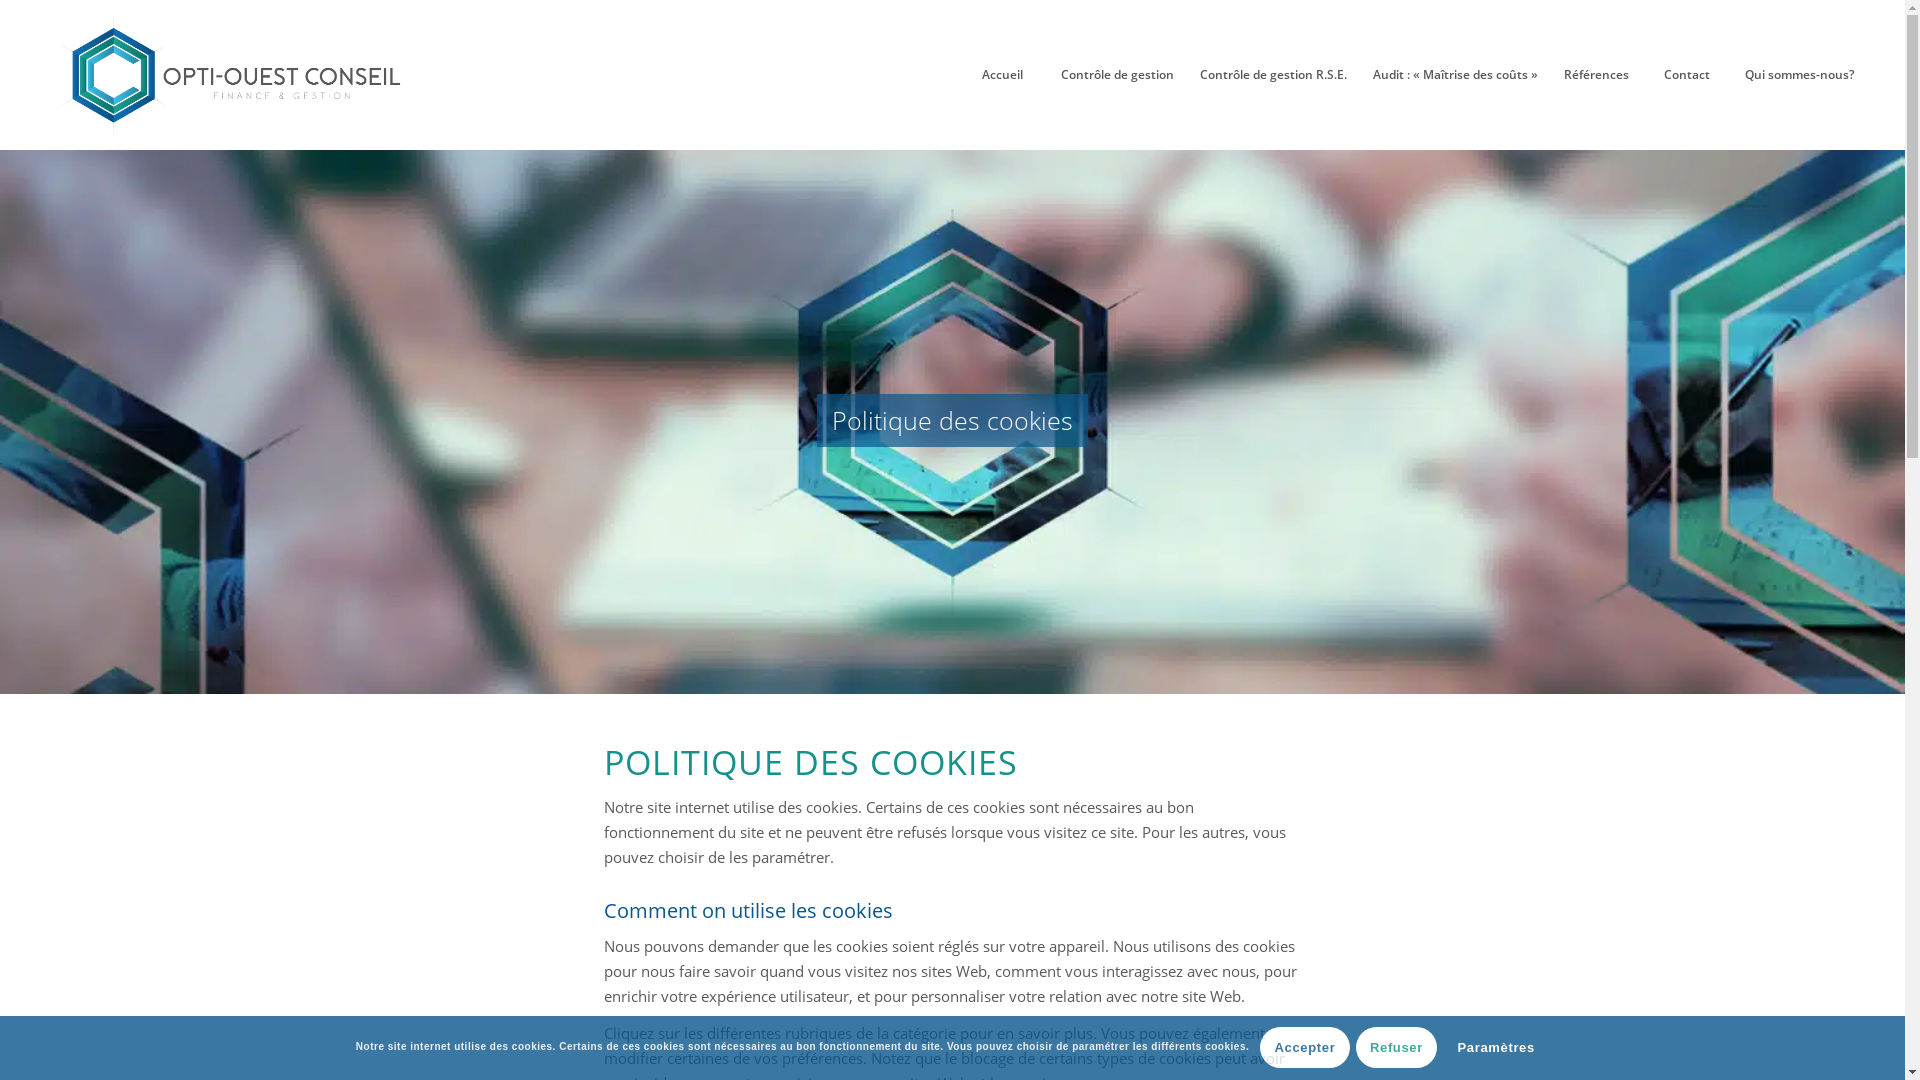  What do you see at coordinates (1687, 75) in the screenshot?
I see `Contact` at bounding box center [1687, 75].